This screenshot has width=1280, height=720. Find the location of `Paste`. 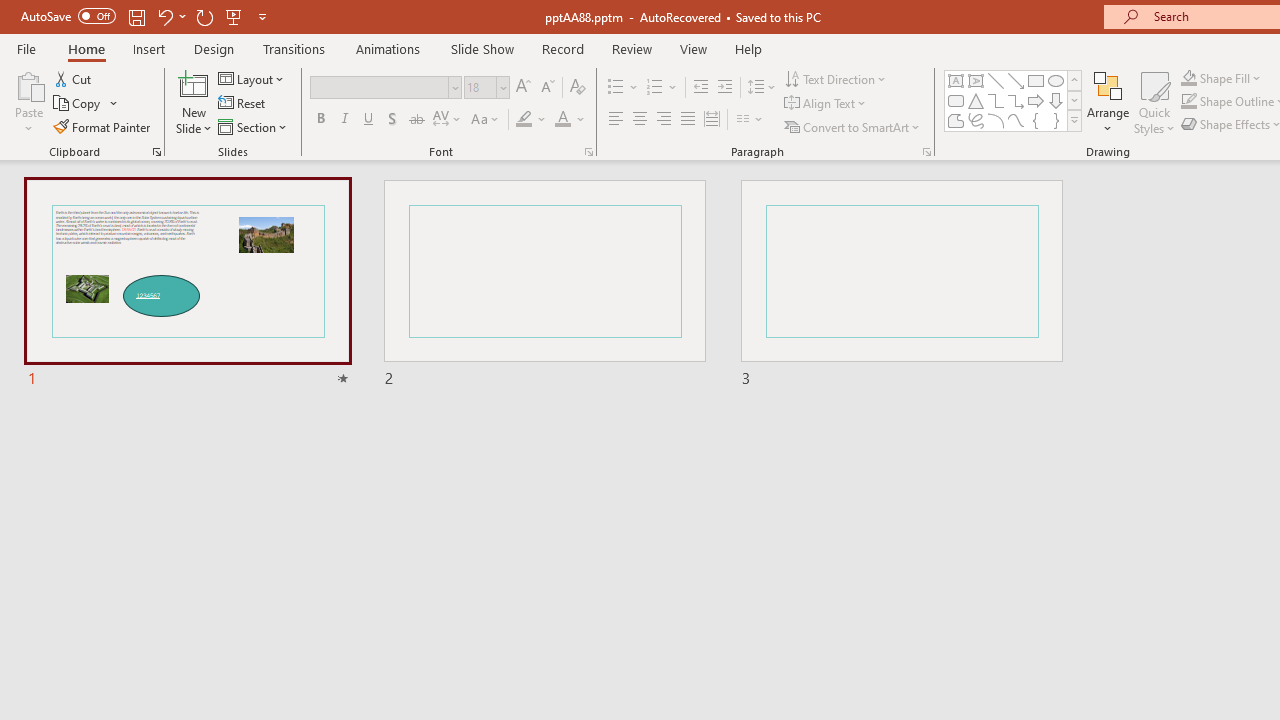

Paste is located at coordinates (28, 102).